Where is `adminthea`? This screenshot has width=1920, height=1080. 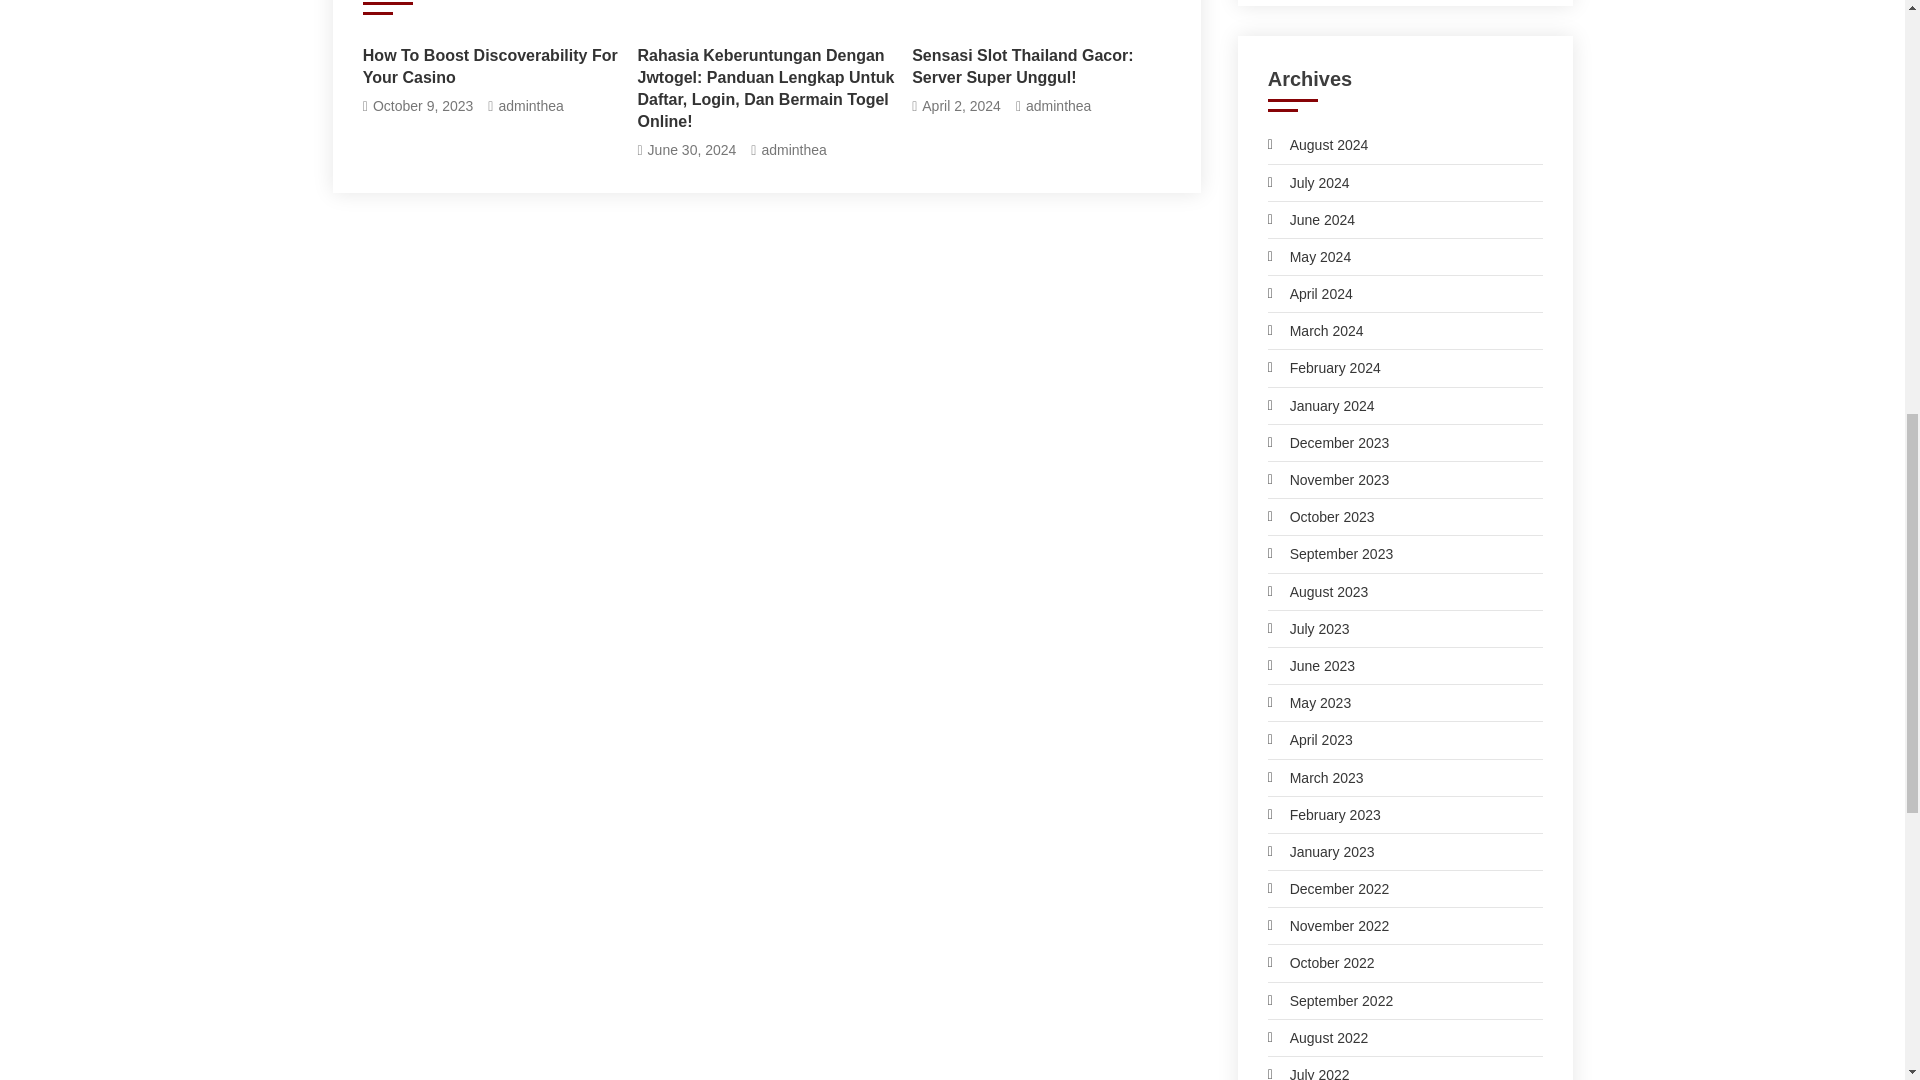 adminthea is located at coordinates (1058, 106).